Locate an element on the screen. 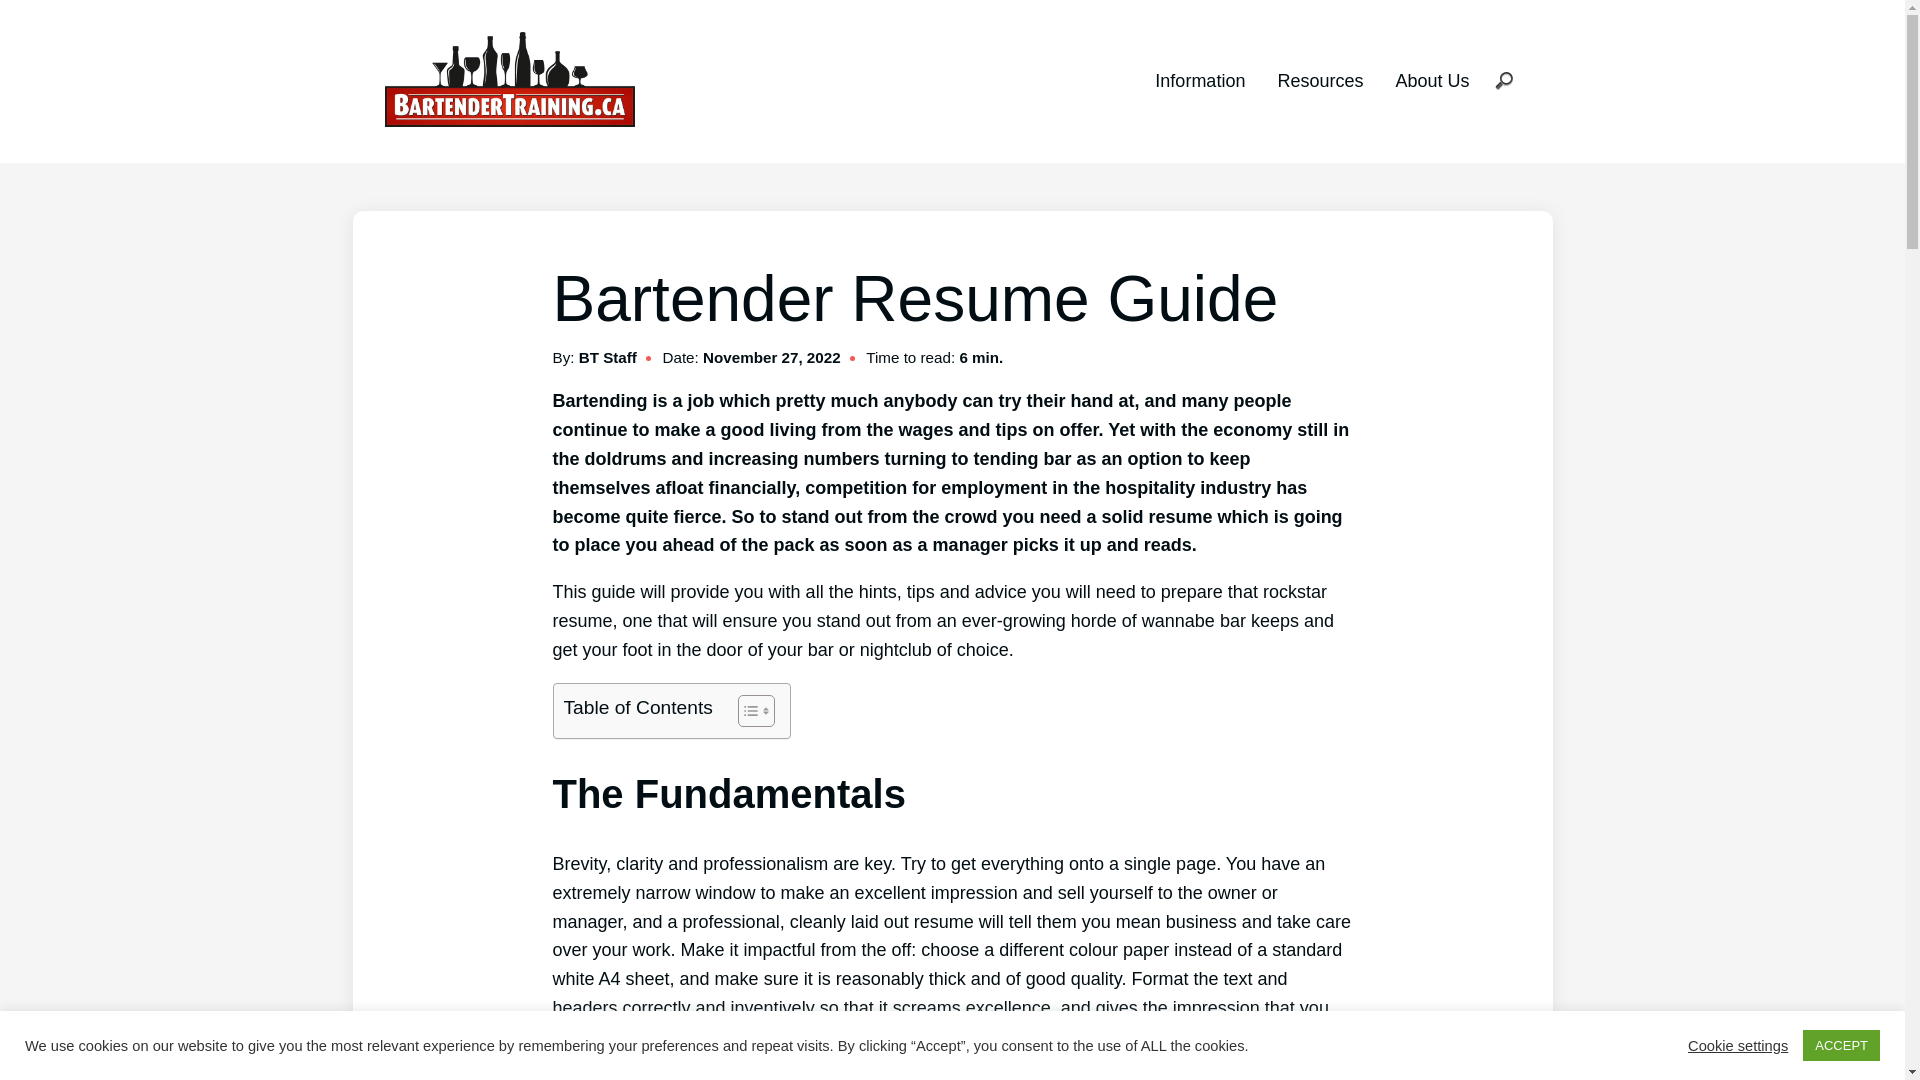 This screenshot has width=1920, height=1080. Cookie settings is located at coordinates (1738, 1045).